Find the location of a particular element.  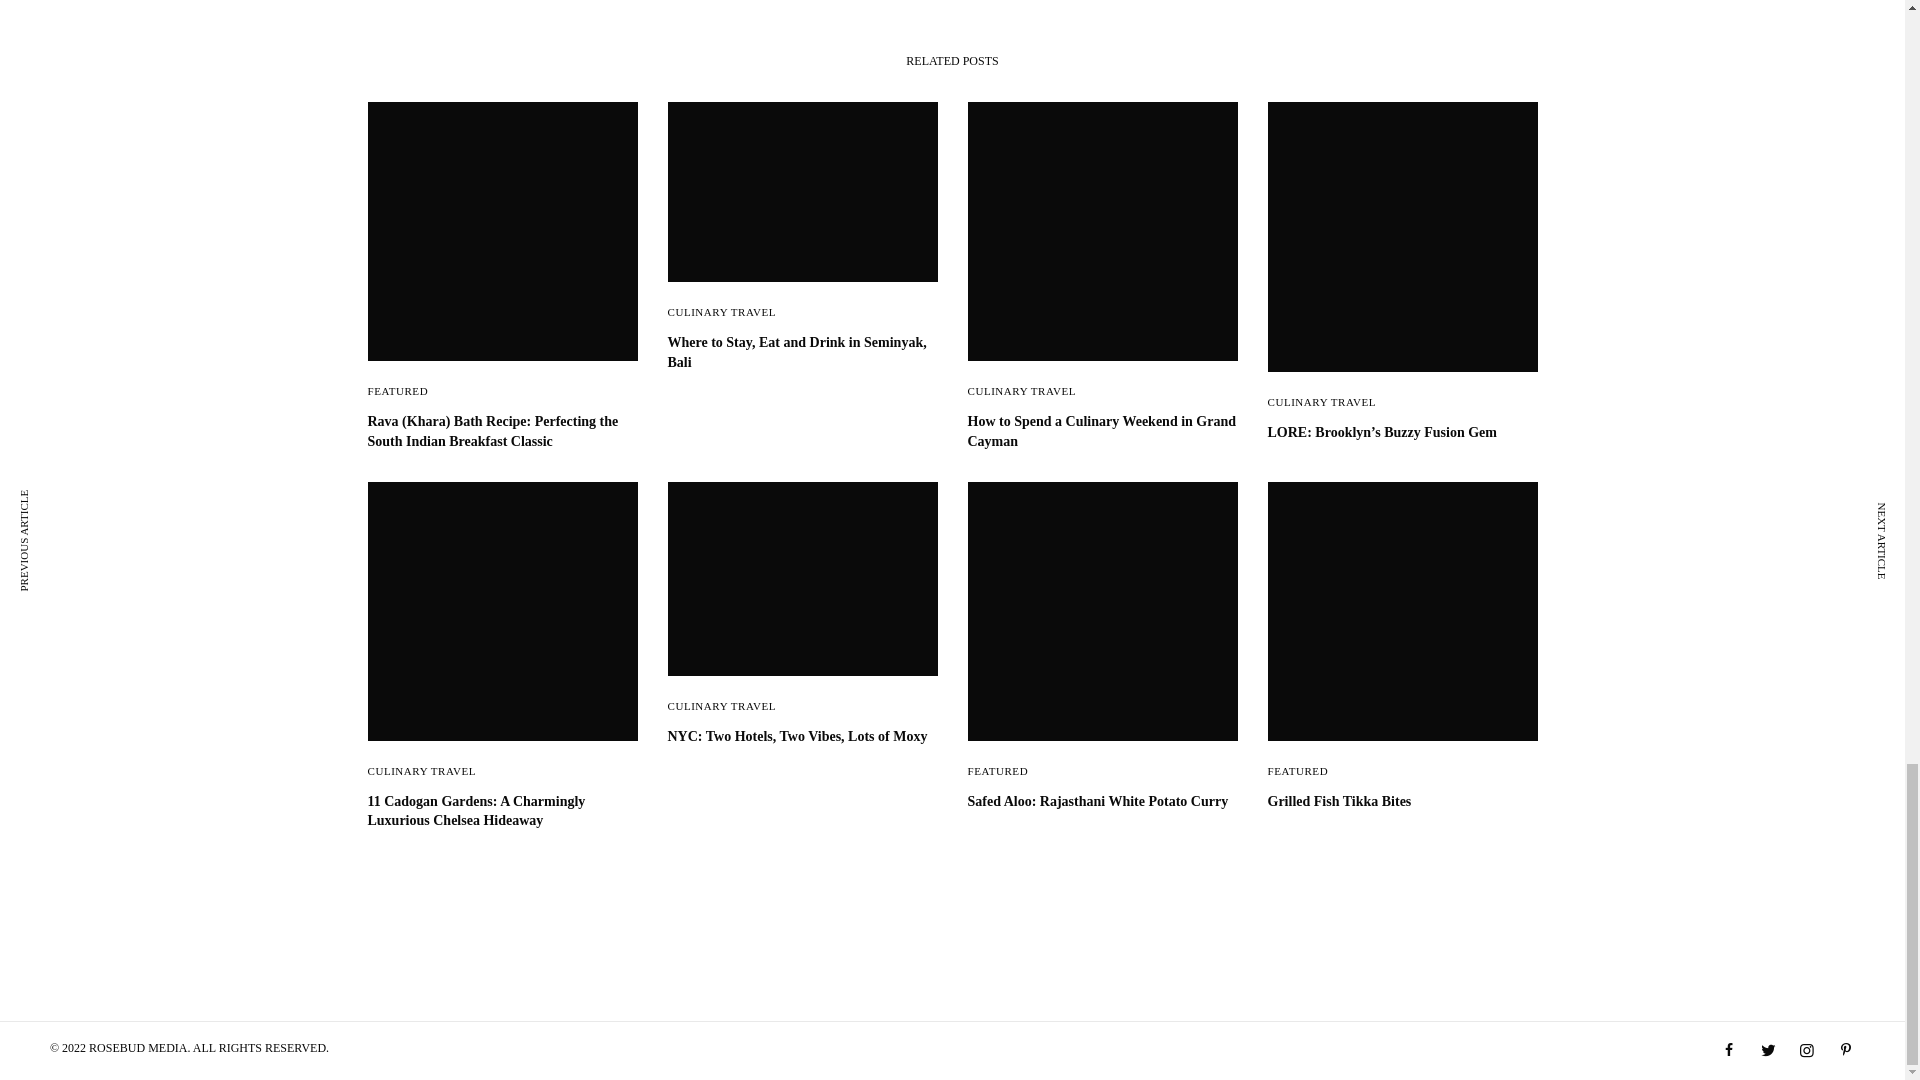

NYC: Two Hotels, Two Vibes, Lots of Moxy is located at coordinates (803, 736).